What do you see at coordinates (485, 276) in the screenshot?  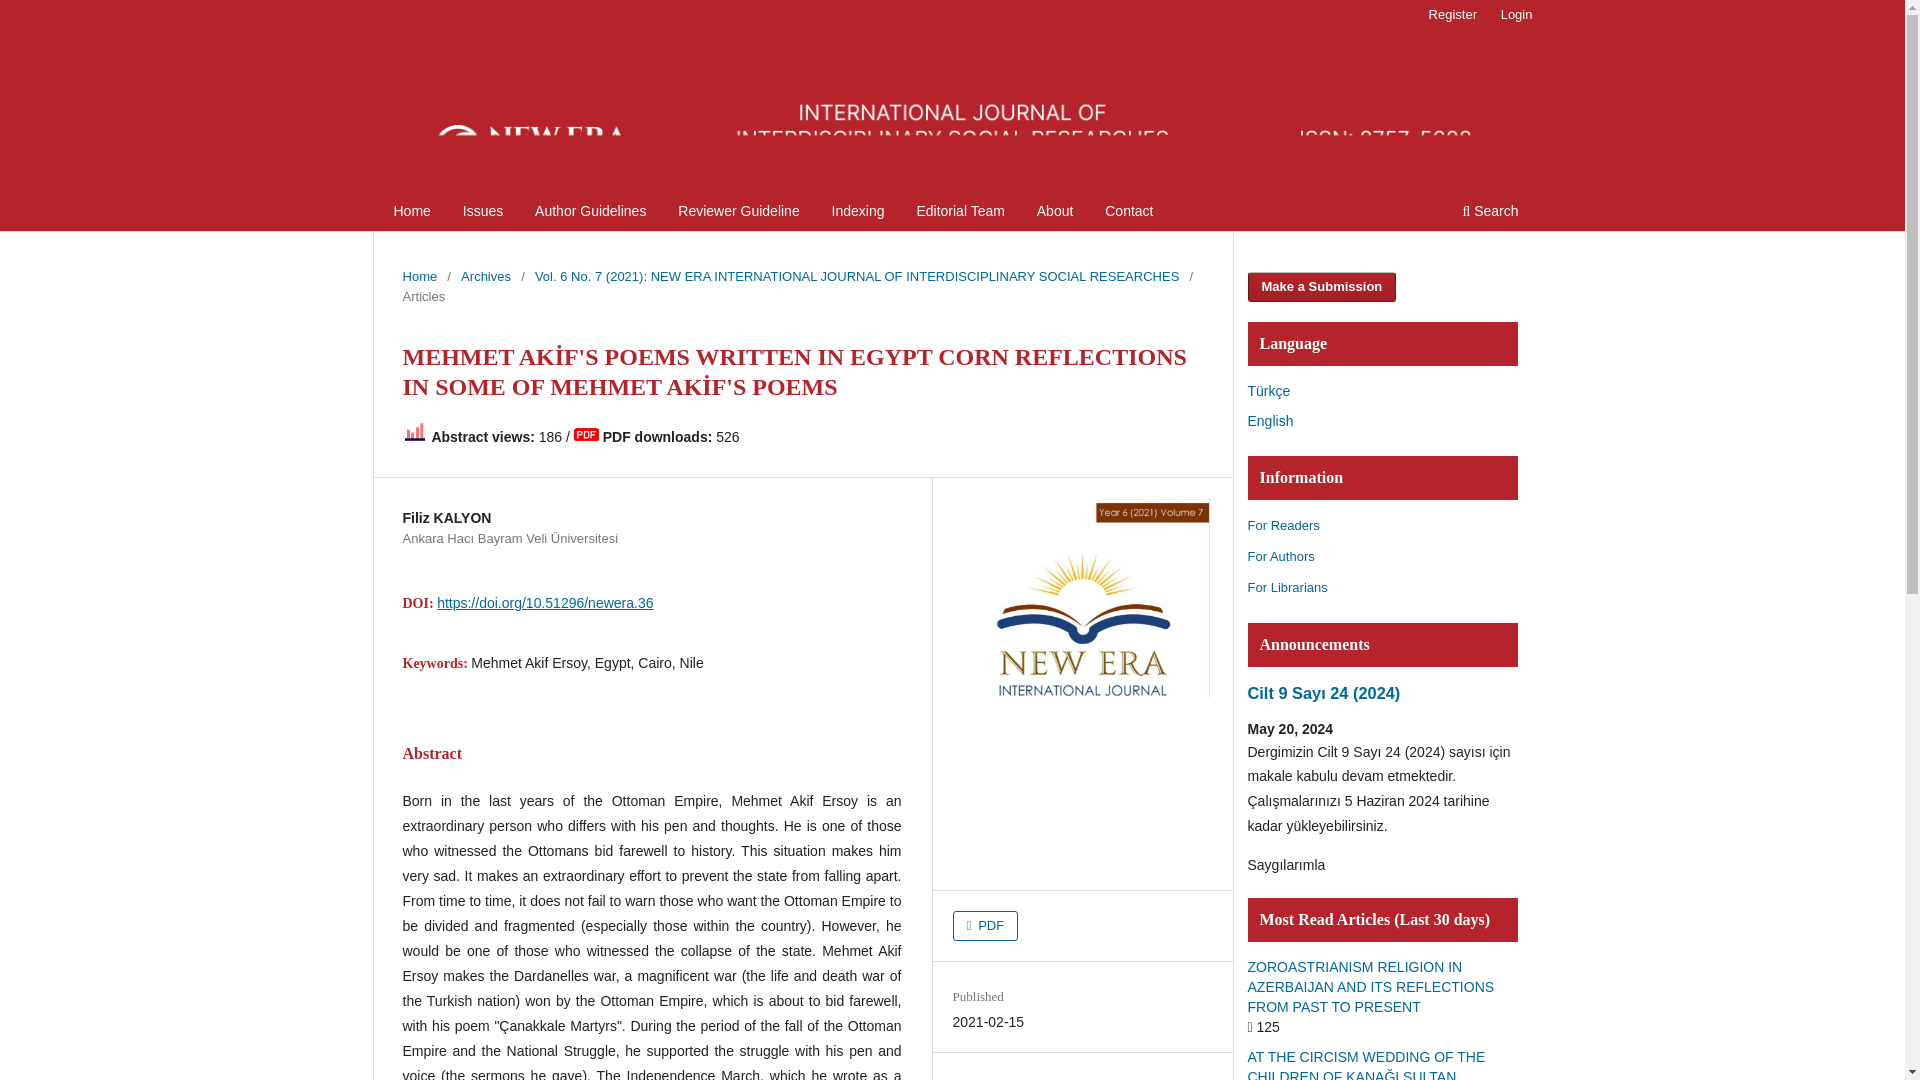 I see `Archives` at bounding box center [485, 276].